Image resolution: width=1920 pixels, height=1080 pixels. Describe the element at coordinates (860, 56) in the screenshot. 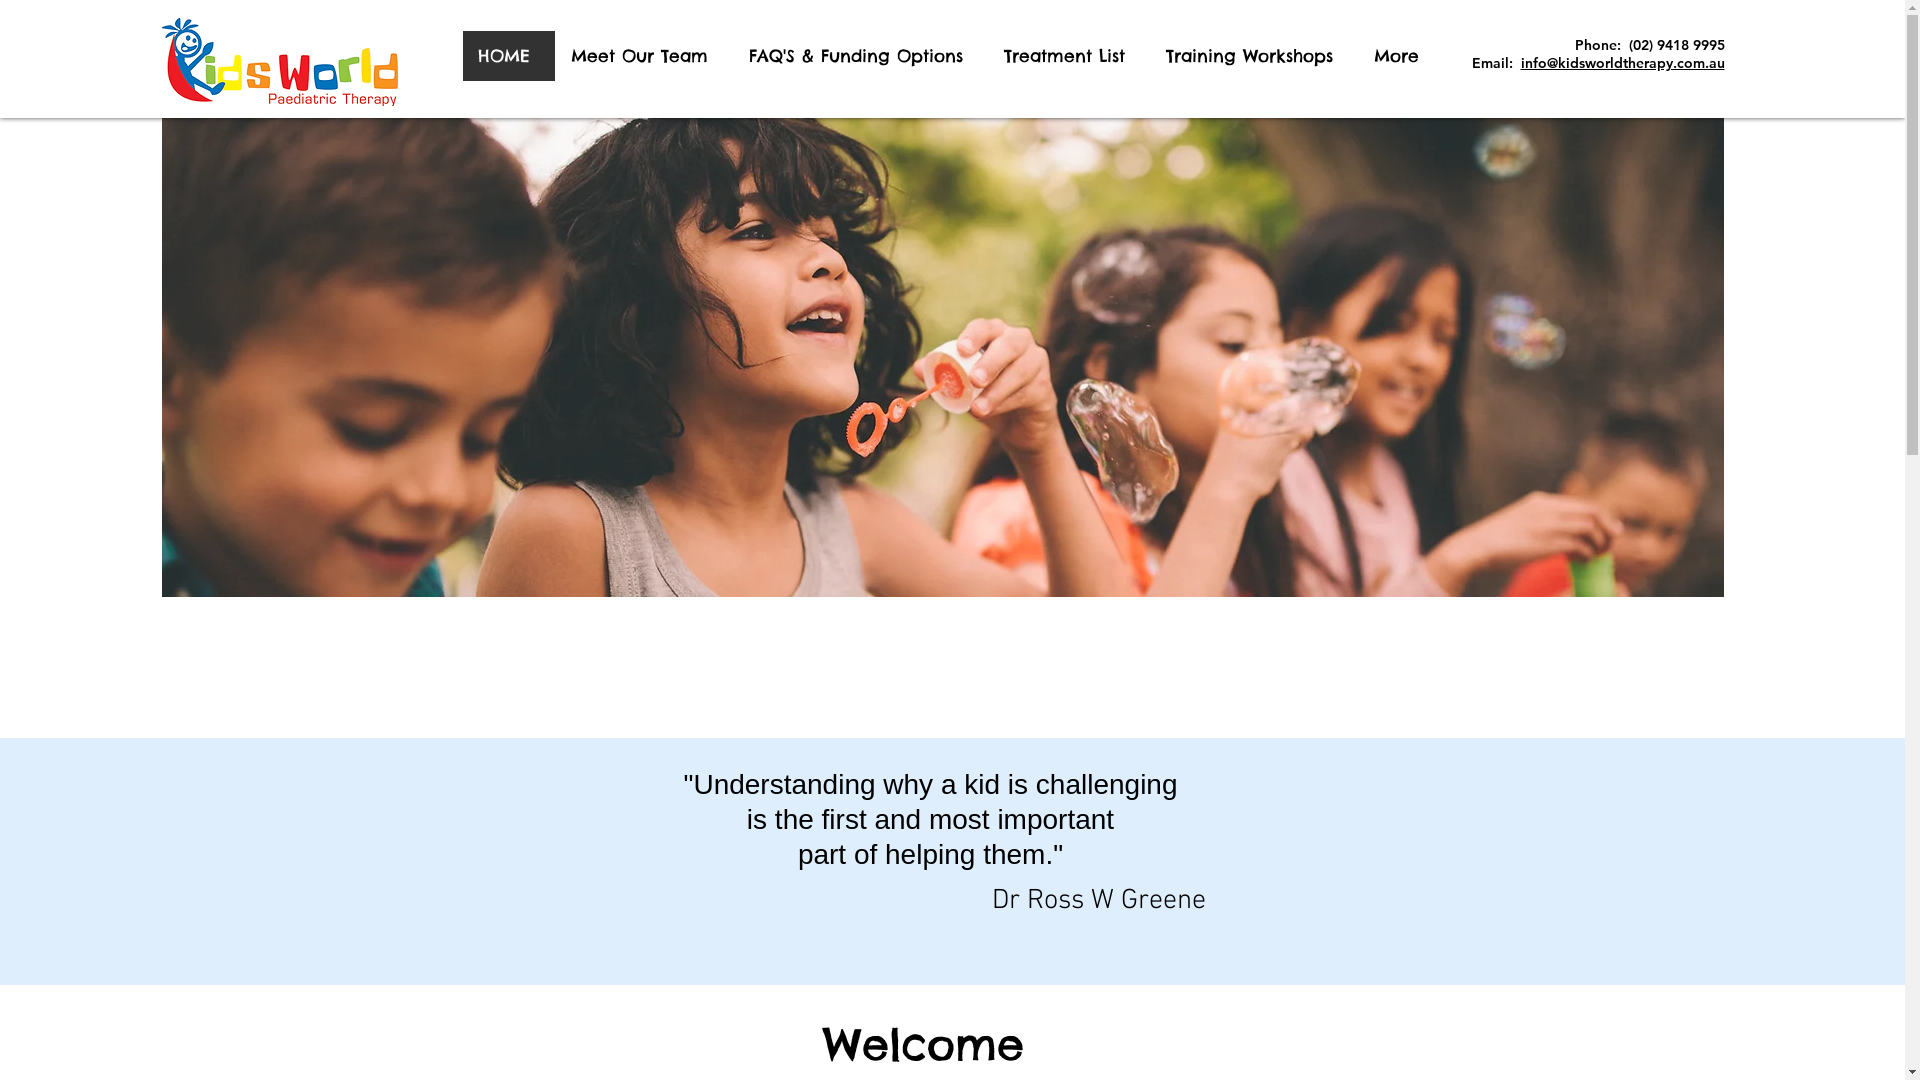

I see `FAQ'S & Funding Options` at that location.